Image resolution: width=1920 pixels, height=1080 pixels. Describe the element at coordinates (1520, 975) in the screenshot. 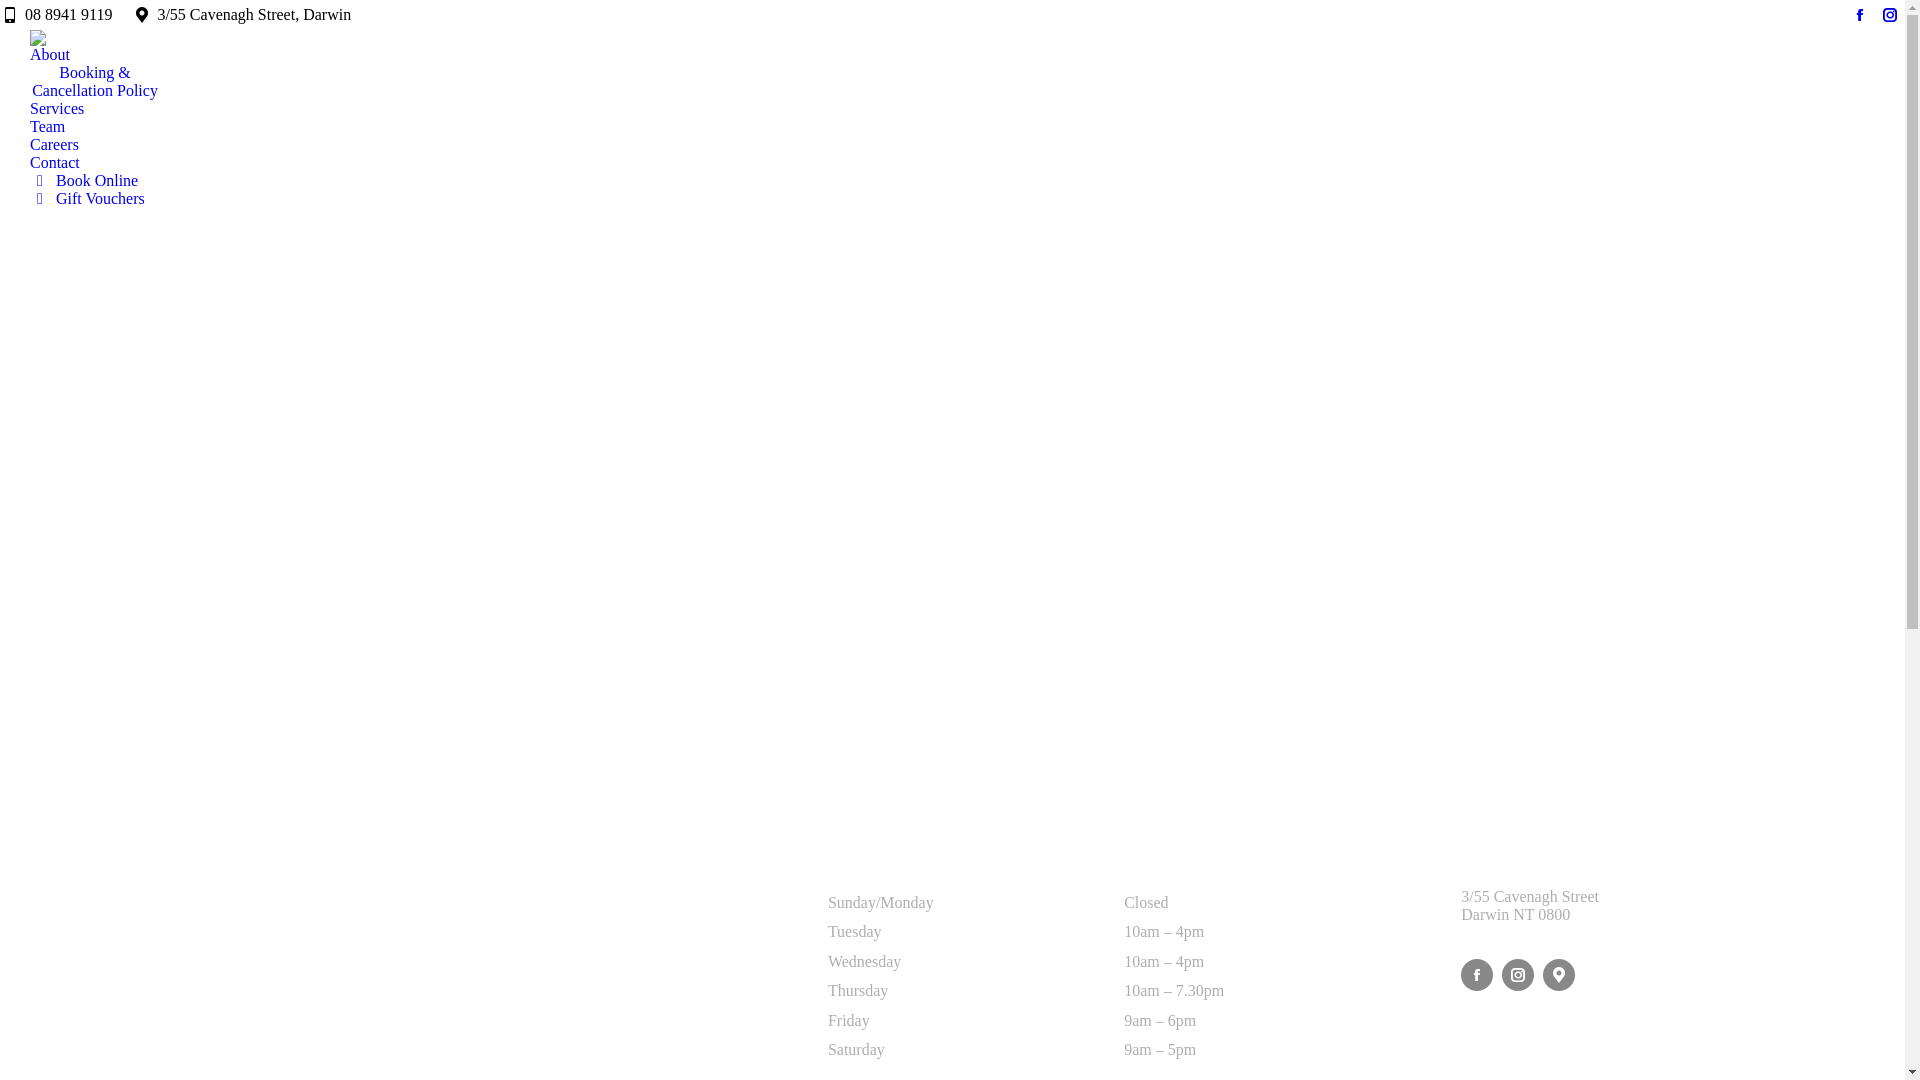

I see `Follow on Instagram` at that location.